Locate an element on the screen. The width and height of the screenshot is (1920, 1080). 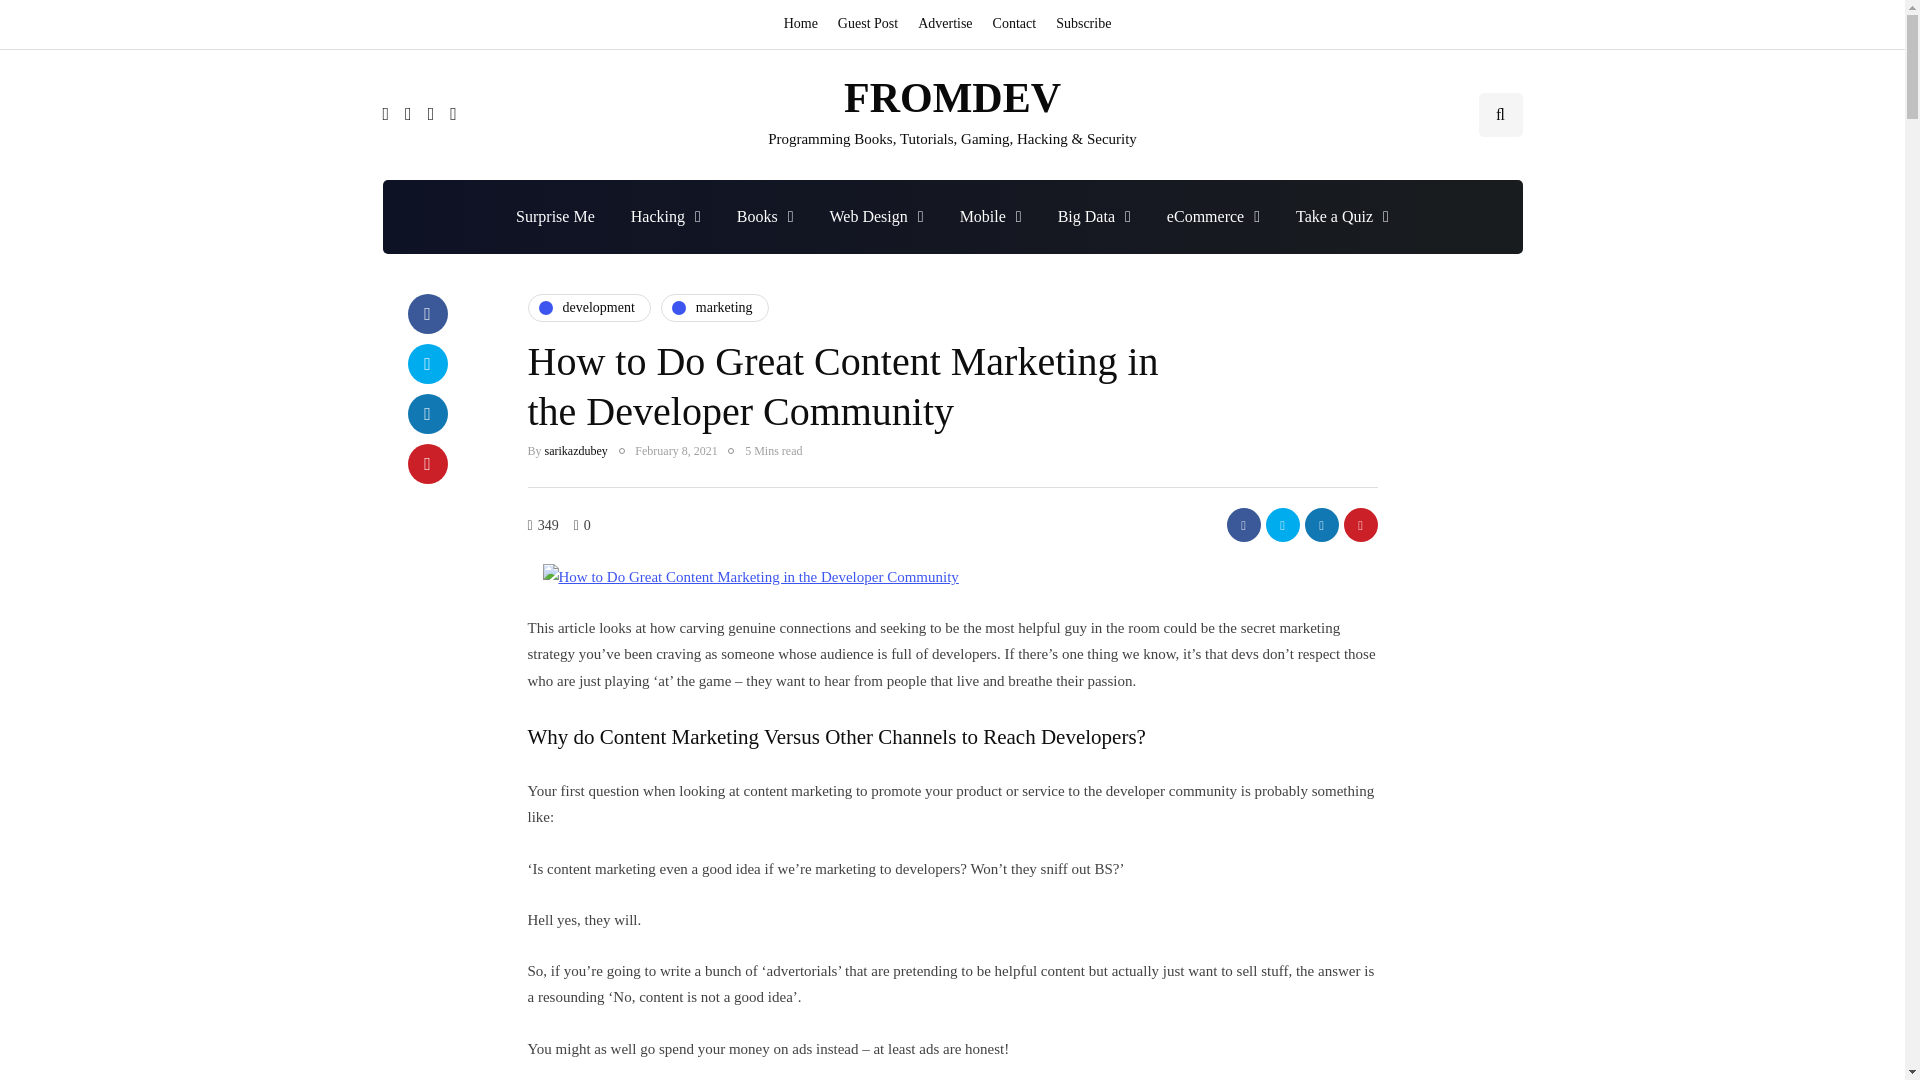
Mobile is located at coordinates (991, 216).